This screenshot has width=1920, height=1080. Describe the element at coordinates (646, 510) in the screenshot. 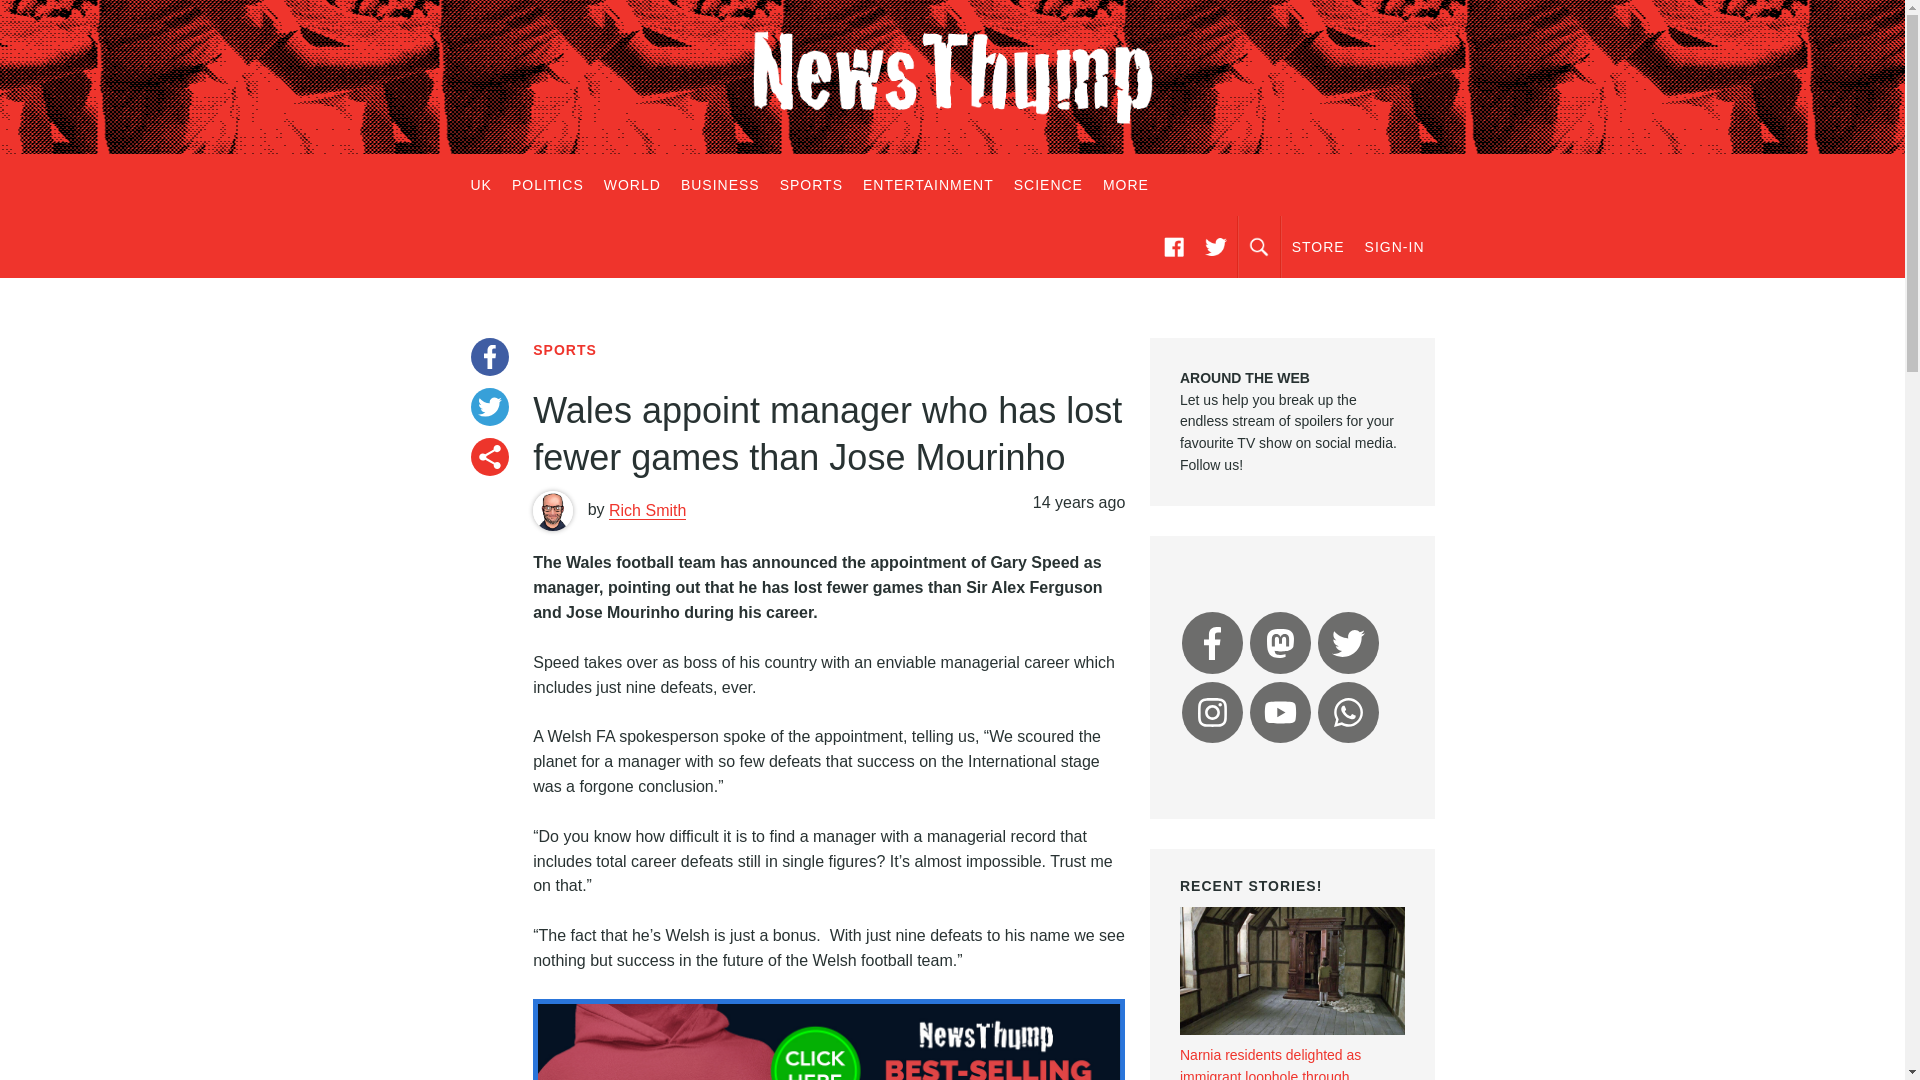

I see `Rich Smith` at that location.